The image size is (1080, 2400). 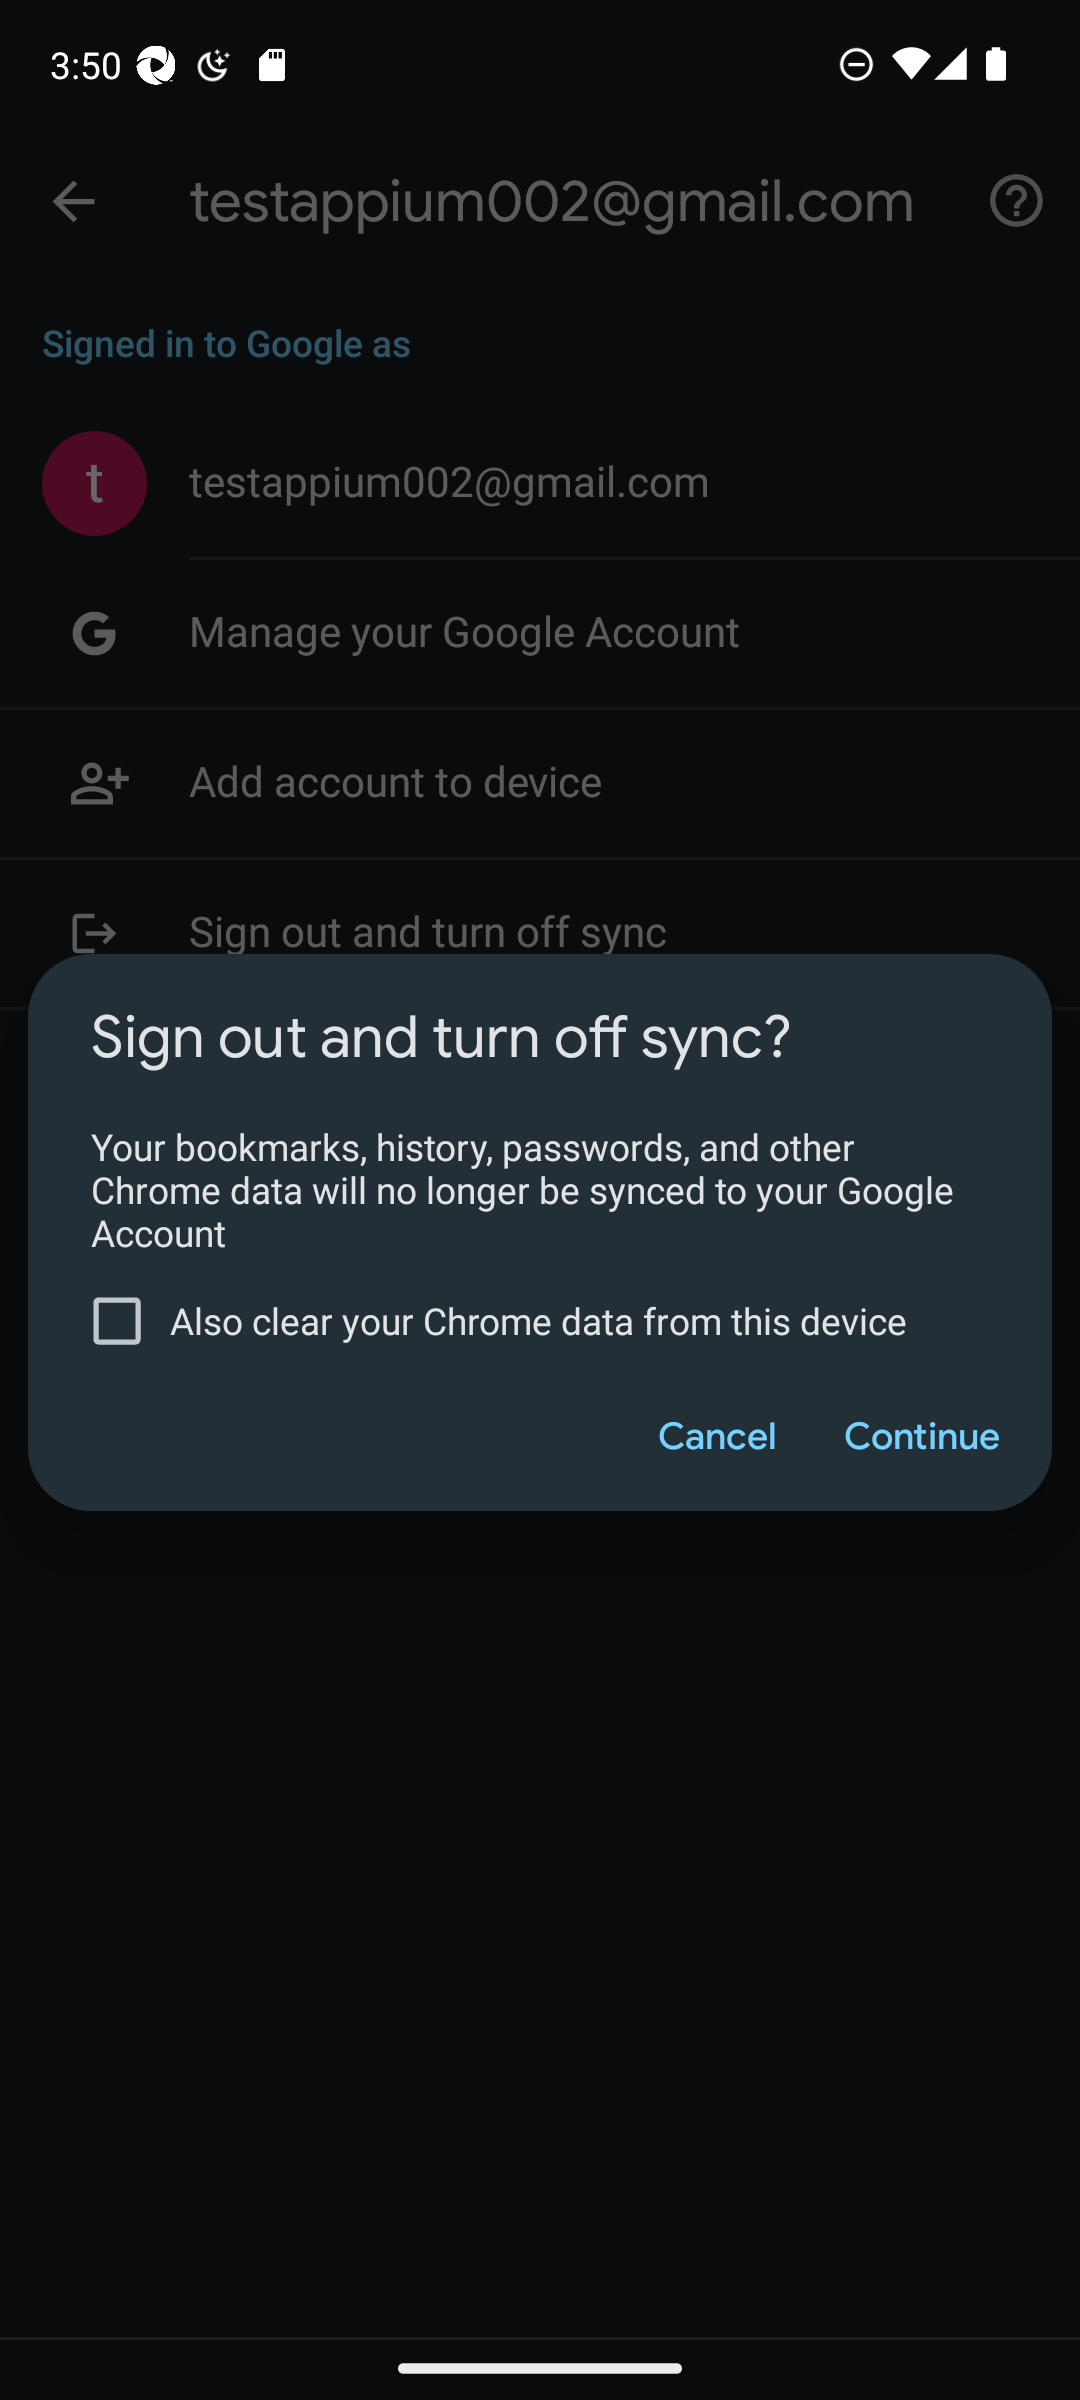 What do you see at coordinates (716, 1436) in the screenshot?
I see `Cancel` at bounding box center [716, 1436].